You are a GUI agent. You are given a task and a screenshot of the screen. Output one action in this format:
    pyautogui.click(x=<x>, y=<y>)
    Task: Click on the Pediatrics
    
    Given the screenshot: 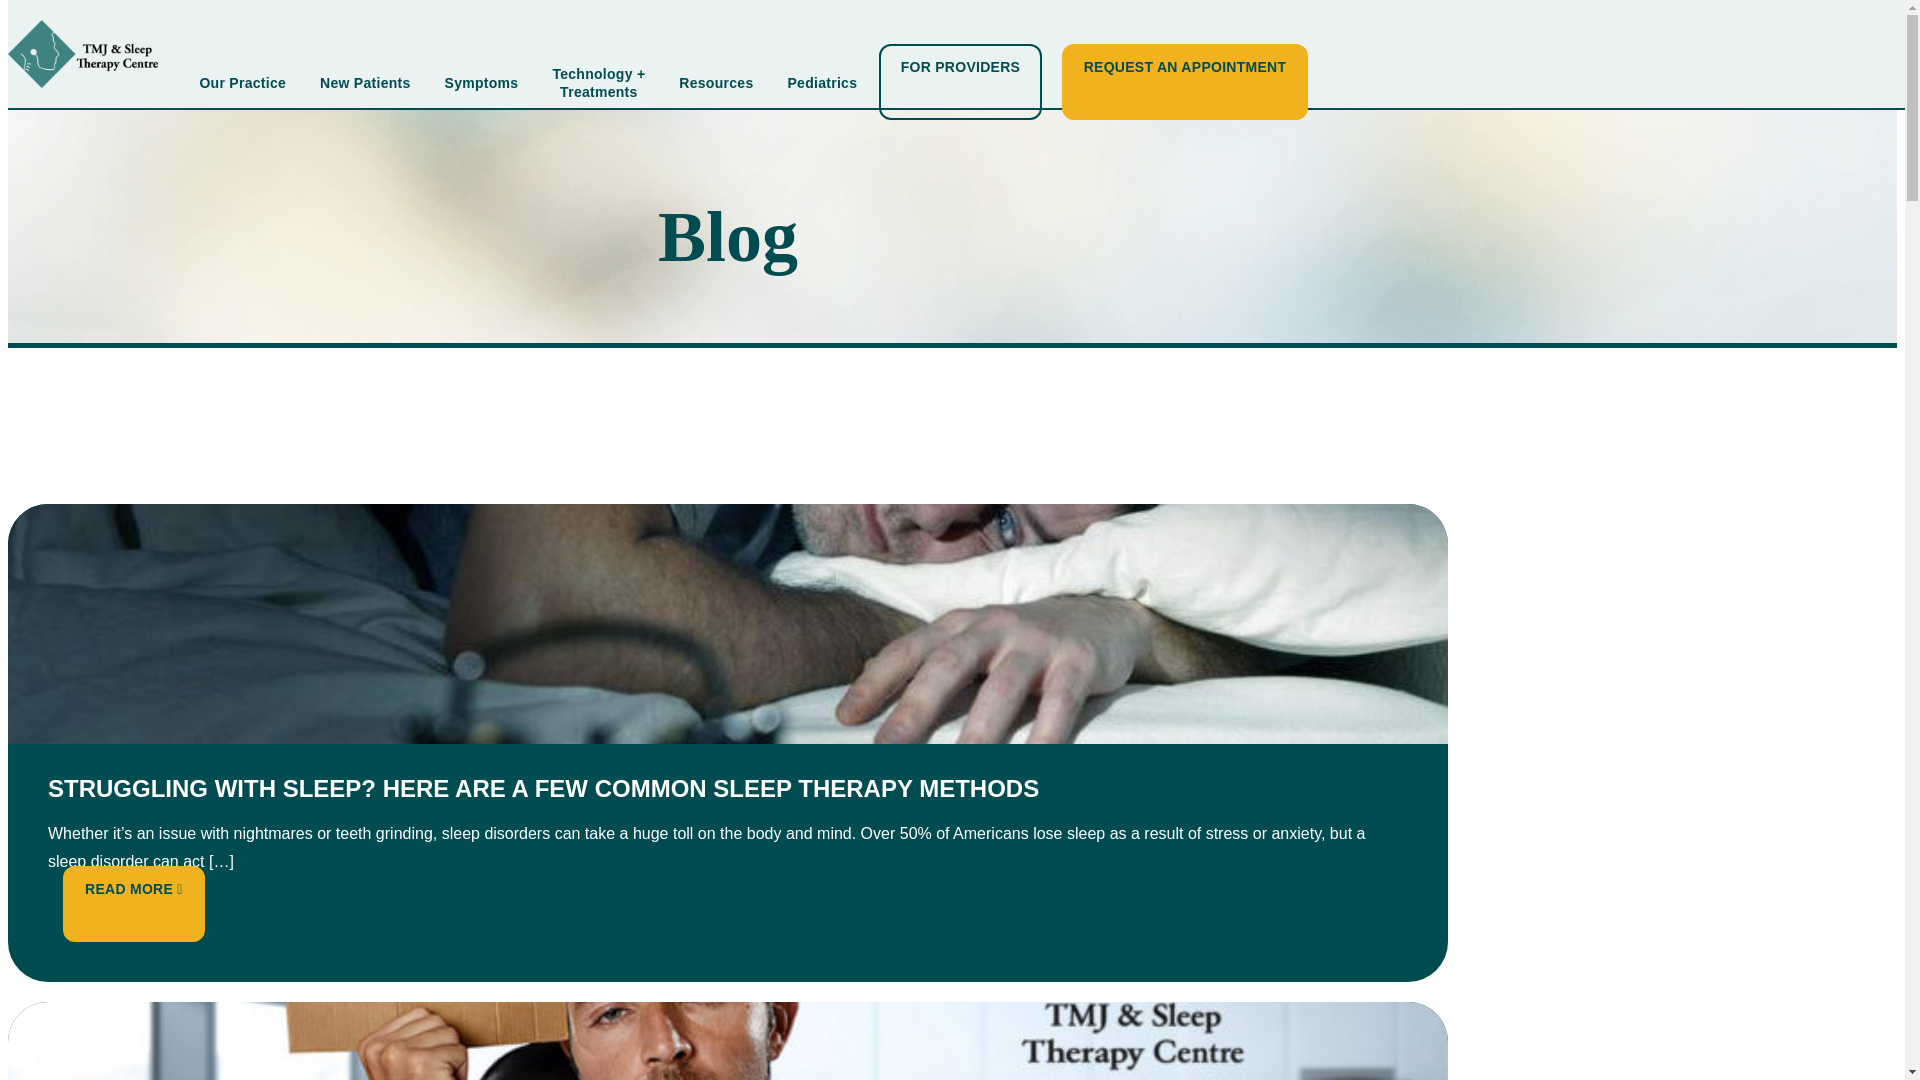 What is the action you would take?
    pyautogui.click(x=822, y=82)
    